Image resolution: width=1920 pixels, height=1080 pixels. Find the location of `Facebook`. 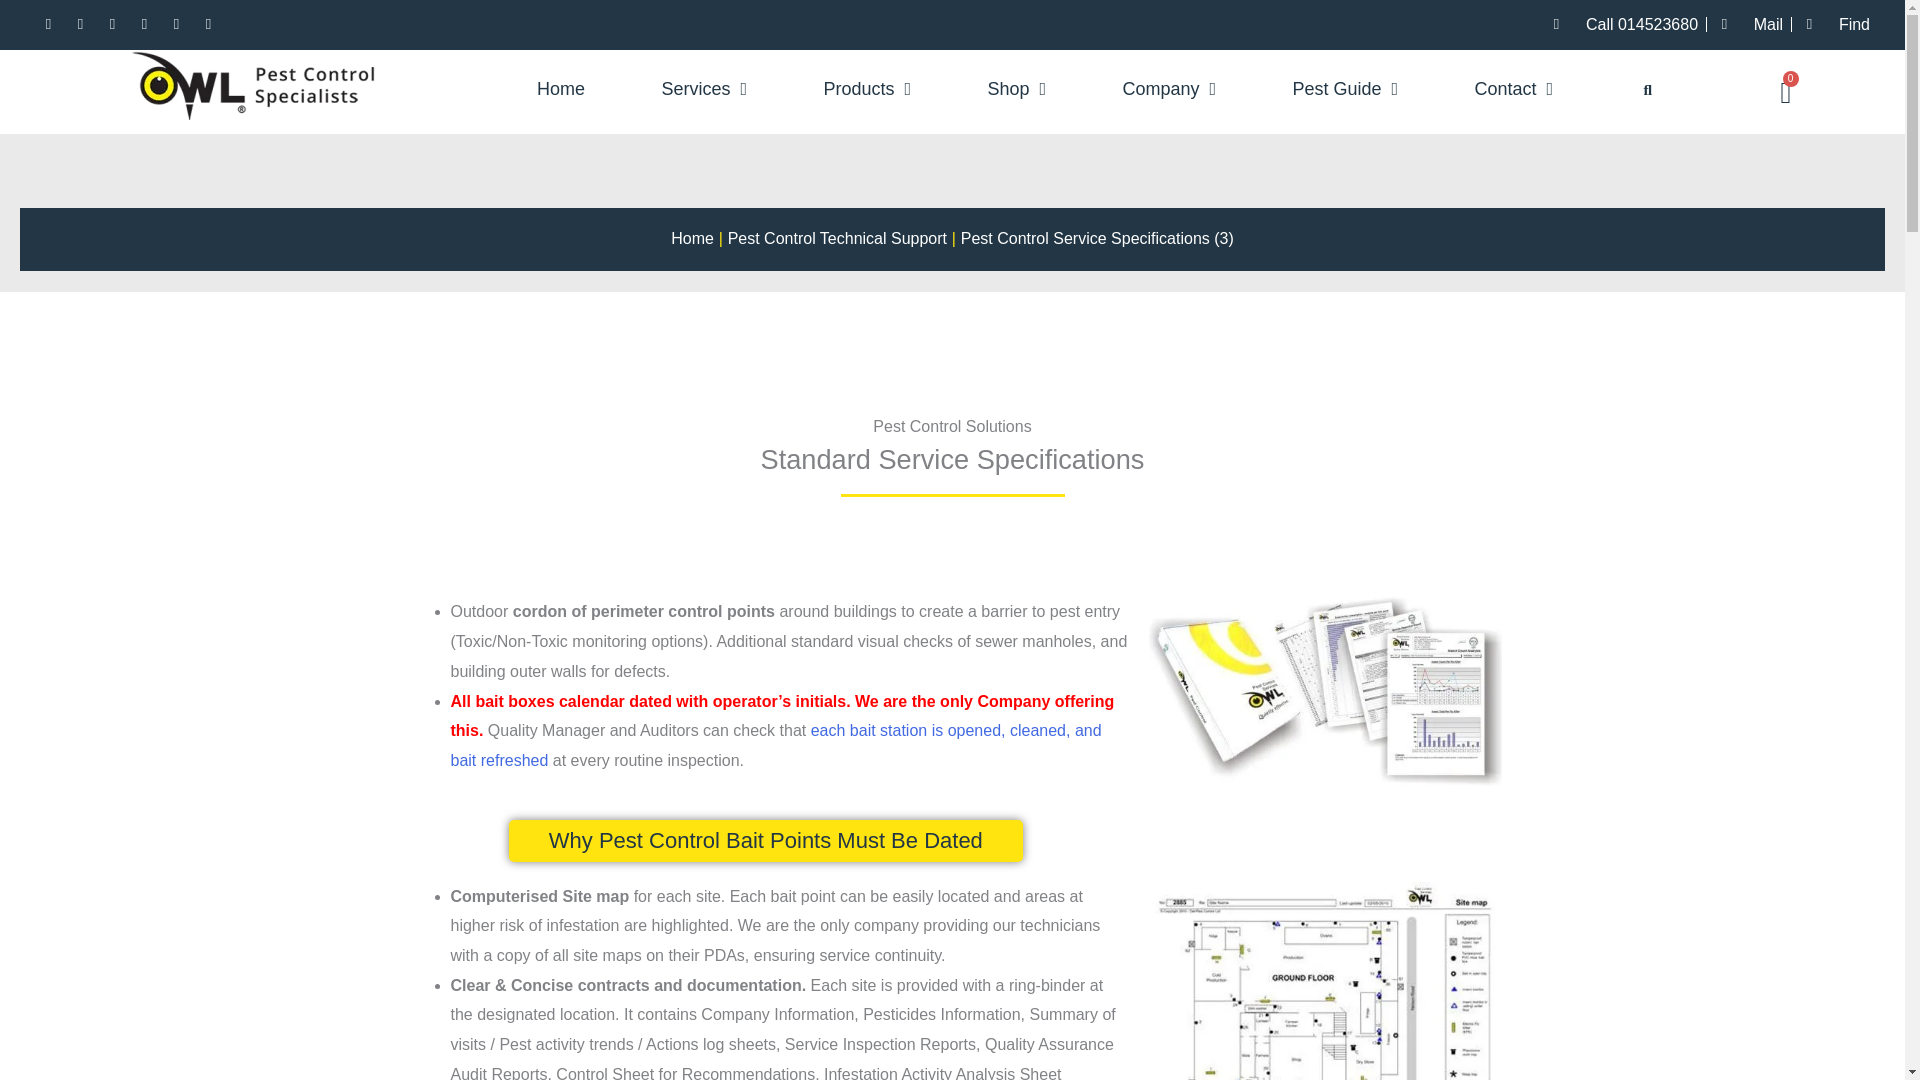

Facebook is located at coordinates (48, 24).